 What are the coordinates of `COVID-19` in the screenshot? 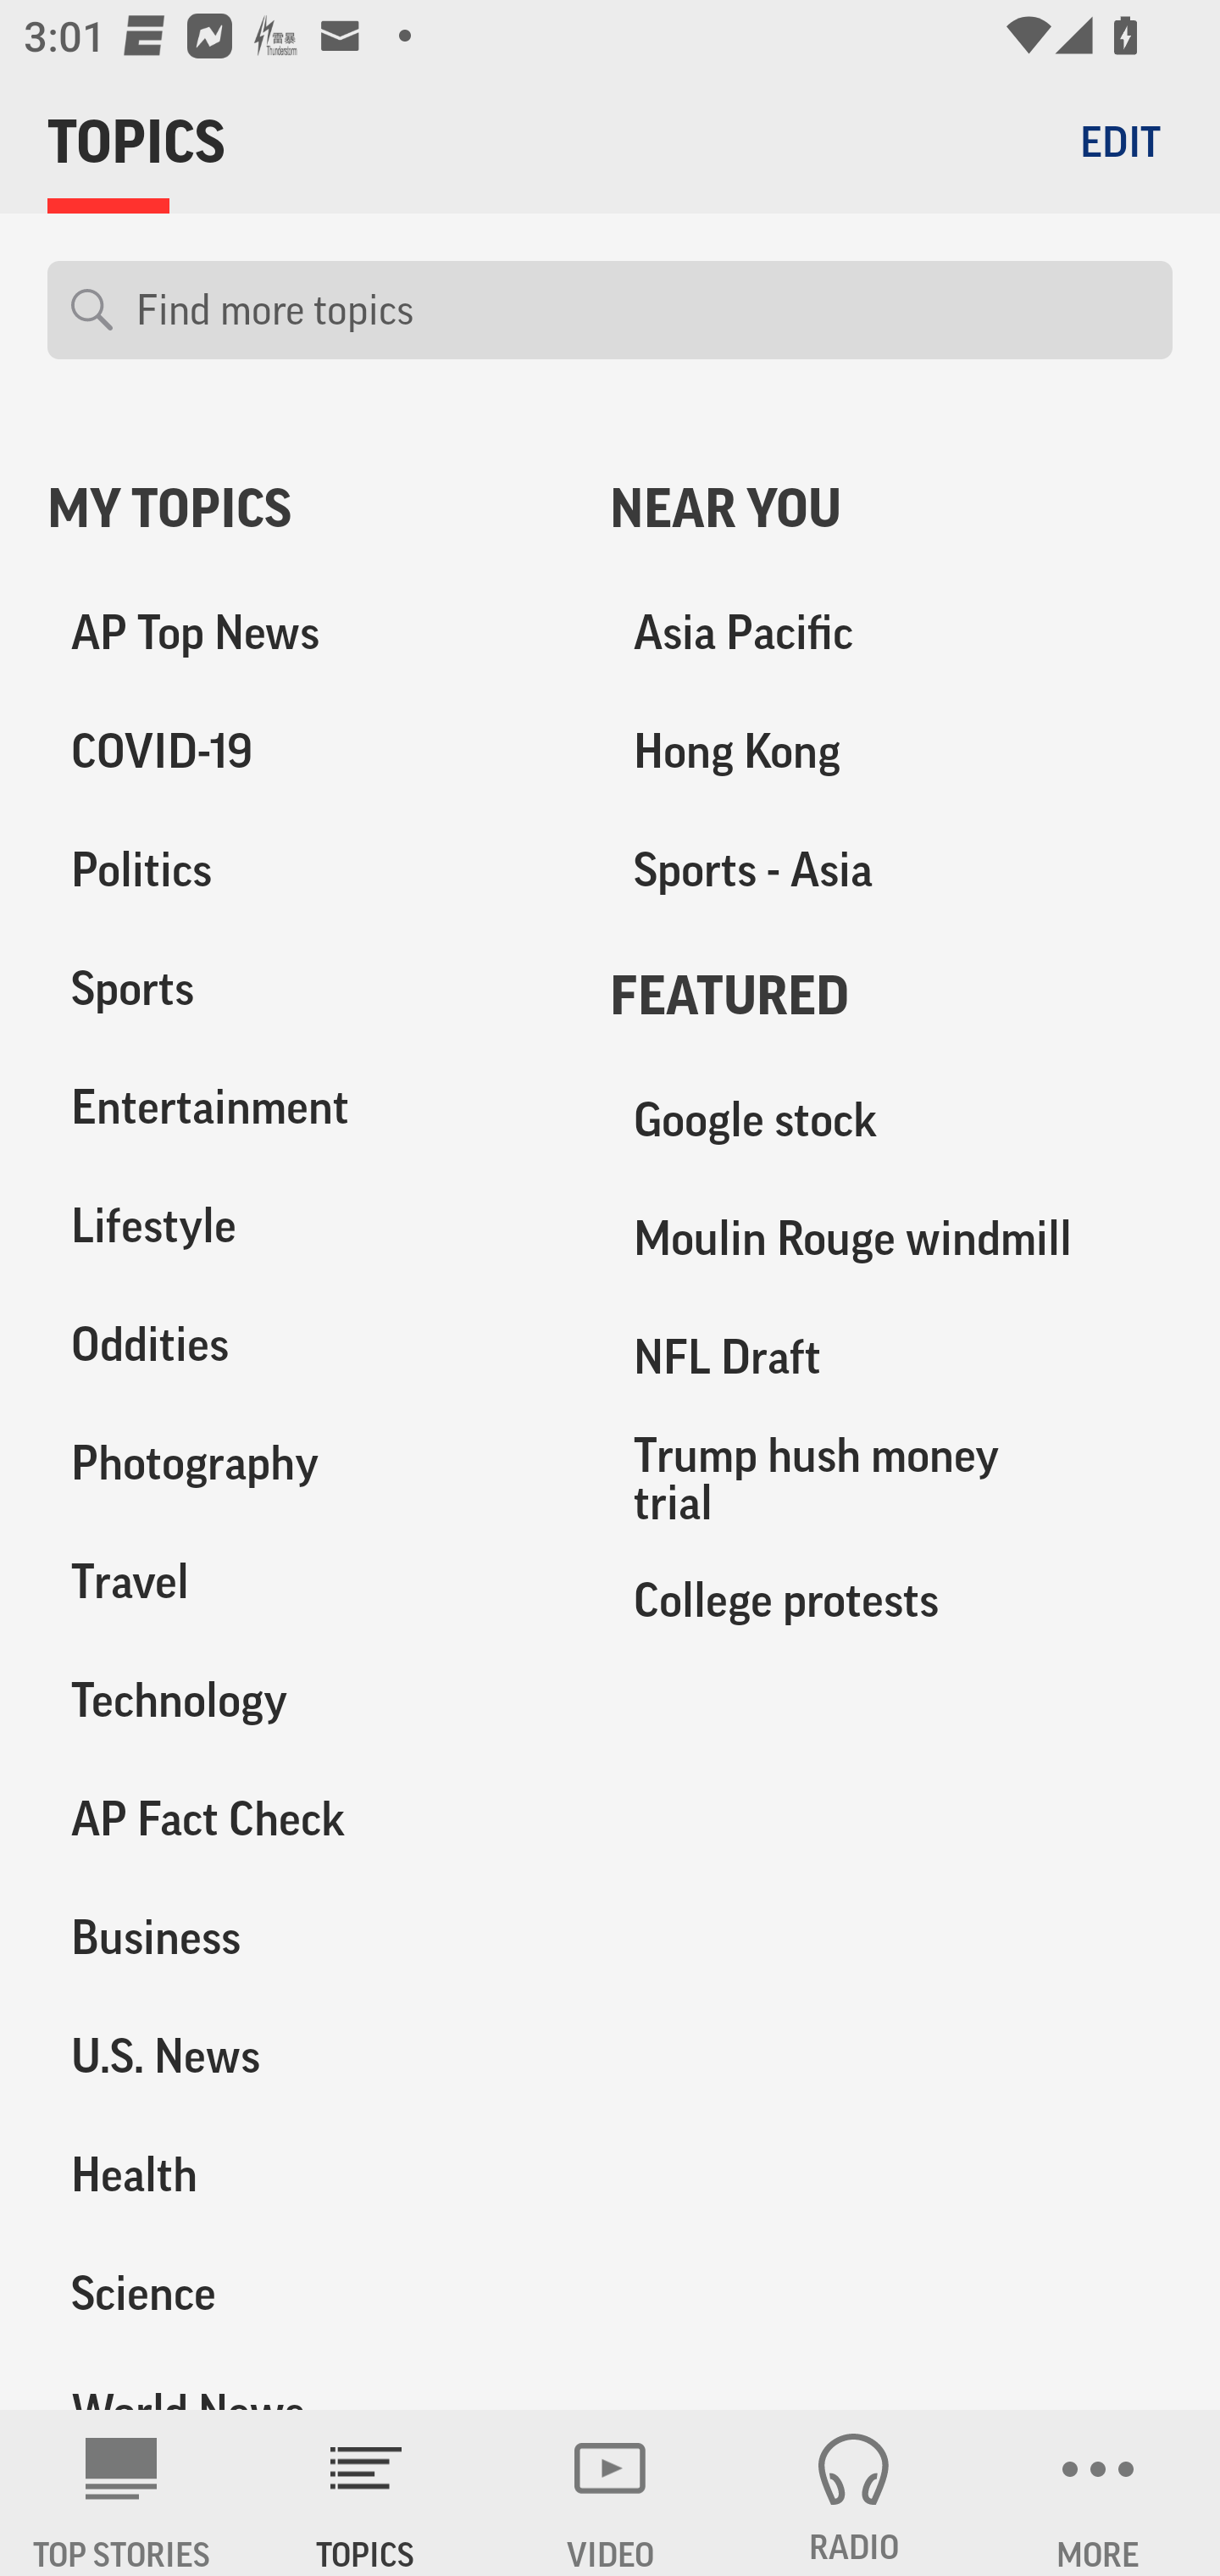 It's located at (305, 752).